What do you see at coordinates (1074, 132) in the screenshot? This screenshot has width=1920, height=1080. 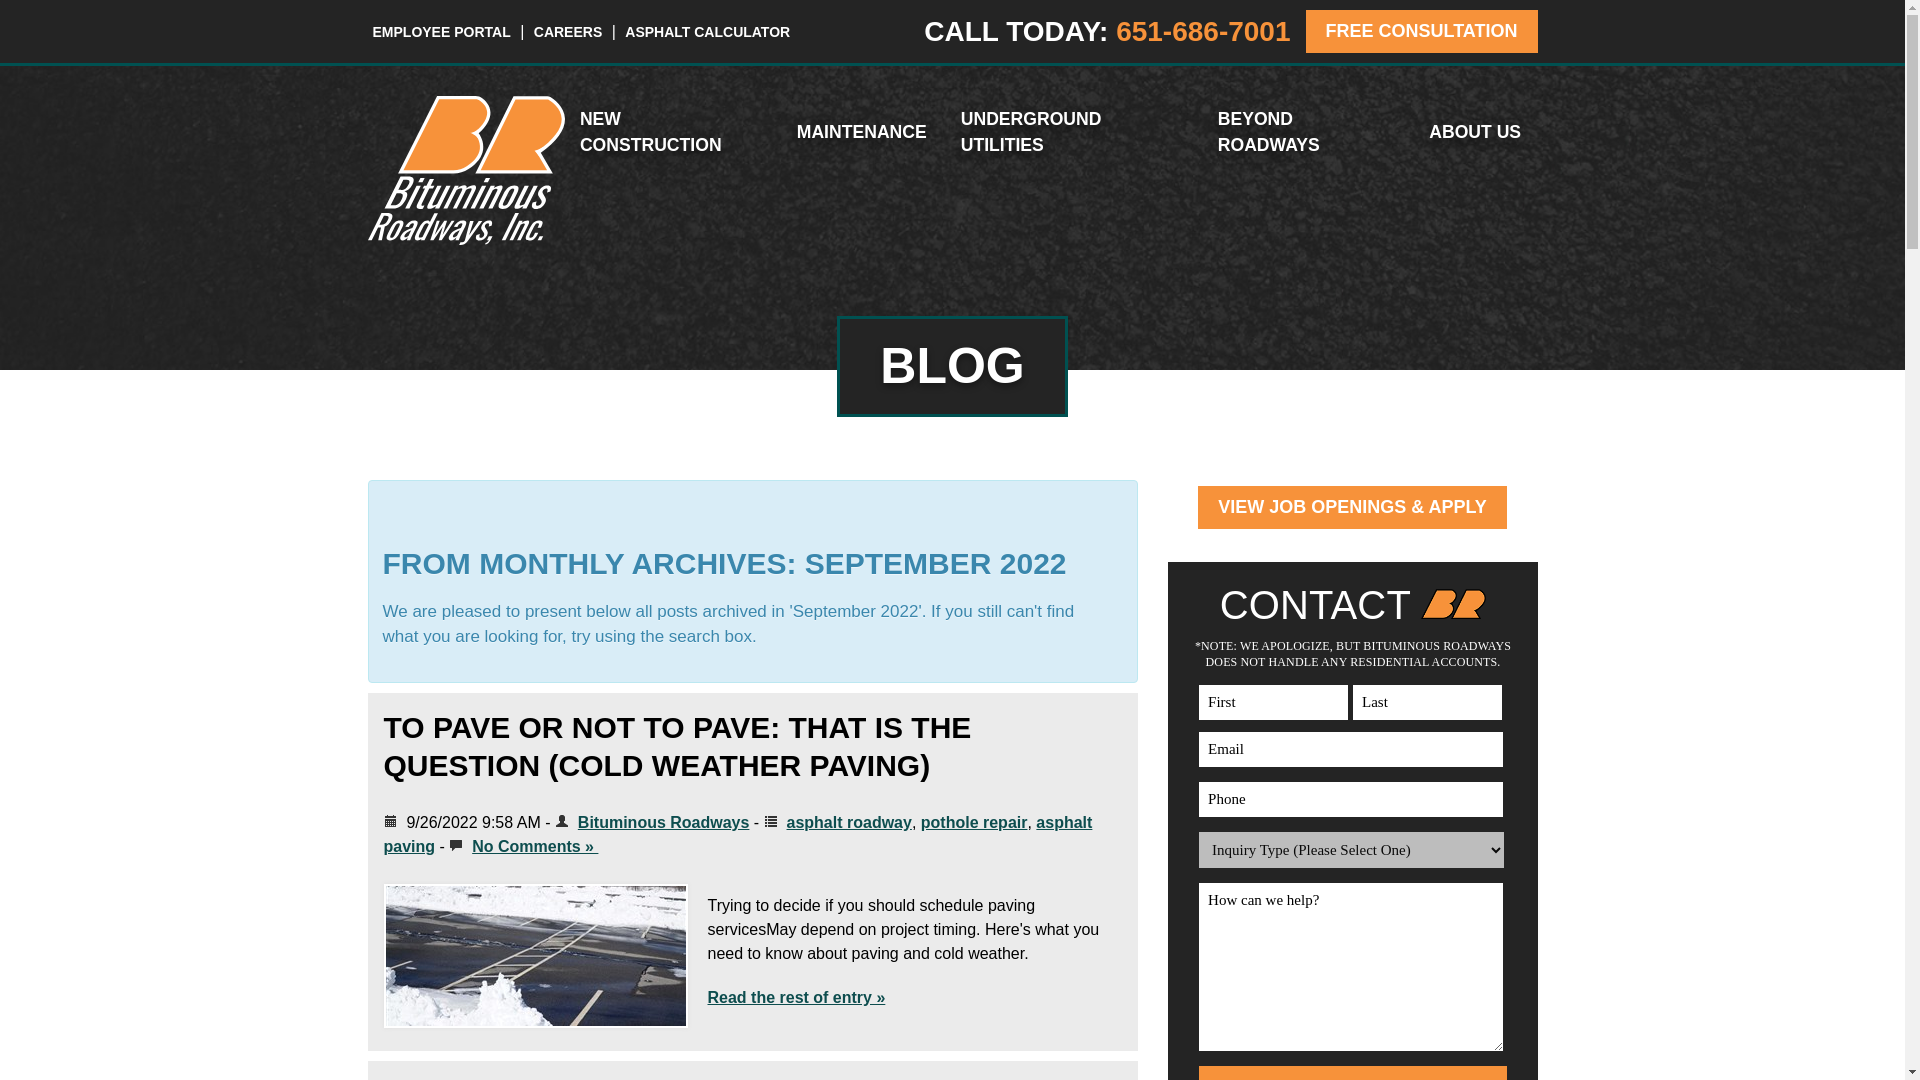 I see `UNDERGROUND UTILITIES` at bounding box center [1074, 132].